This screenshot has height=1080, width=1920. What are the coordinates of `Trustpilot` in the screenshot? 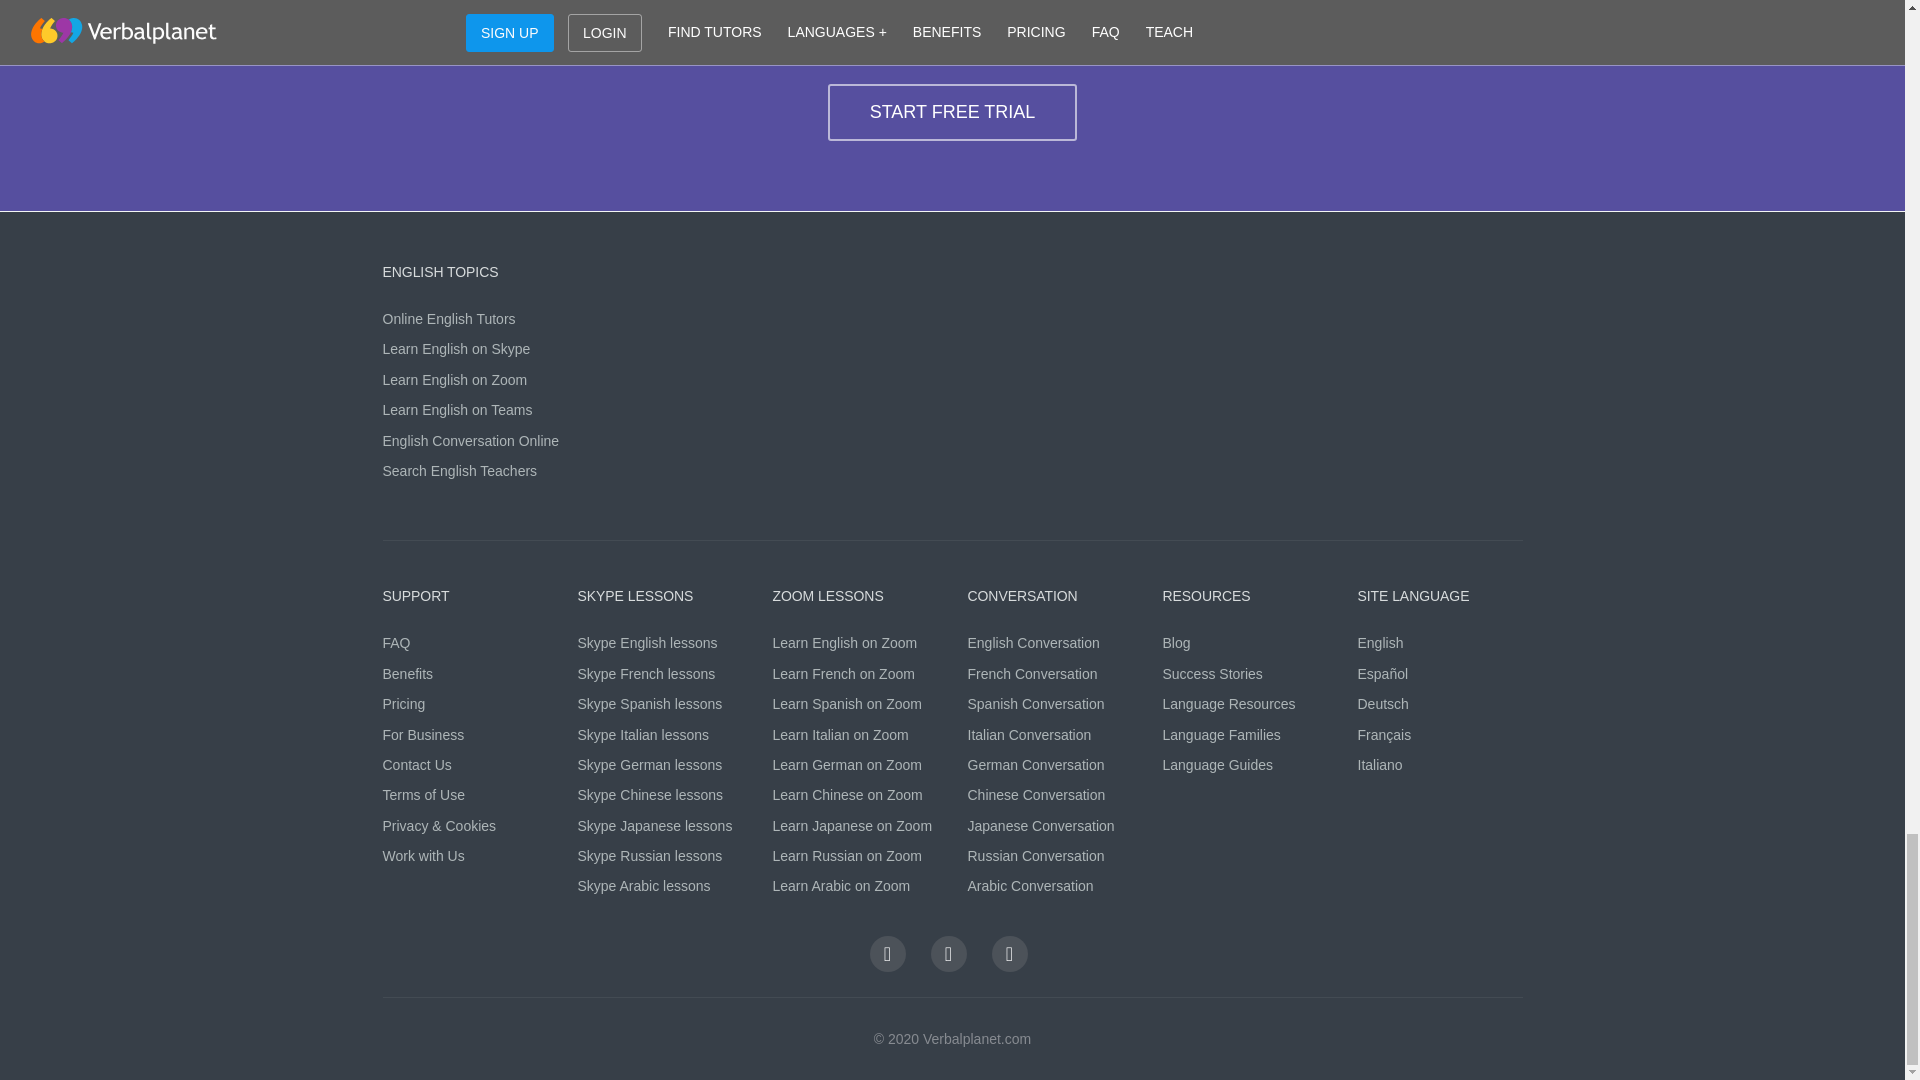 It's located at (1010, 954).